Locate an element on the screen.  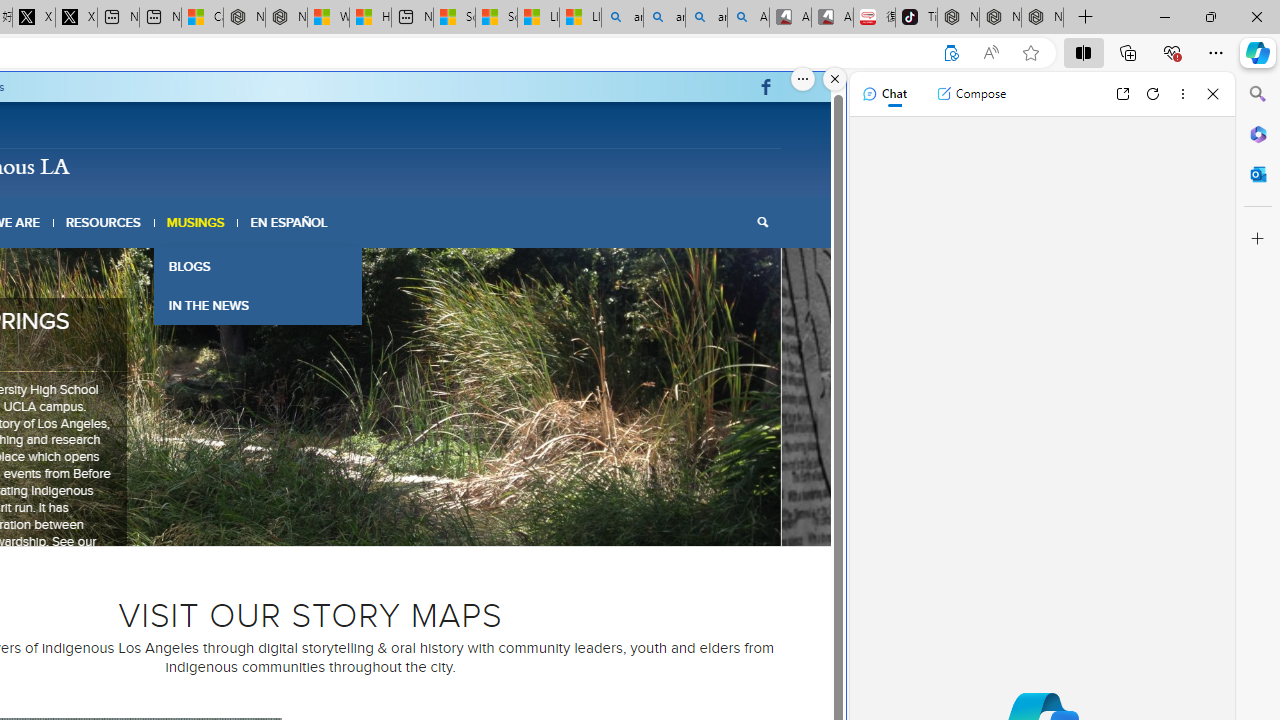
Nordace - Siena Pro 15 Essential Set is located at coordinates (1042, 18).